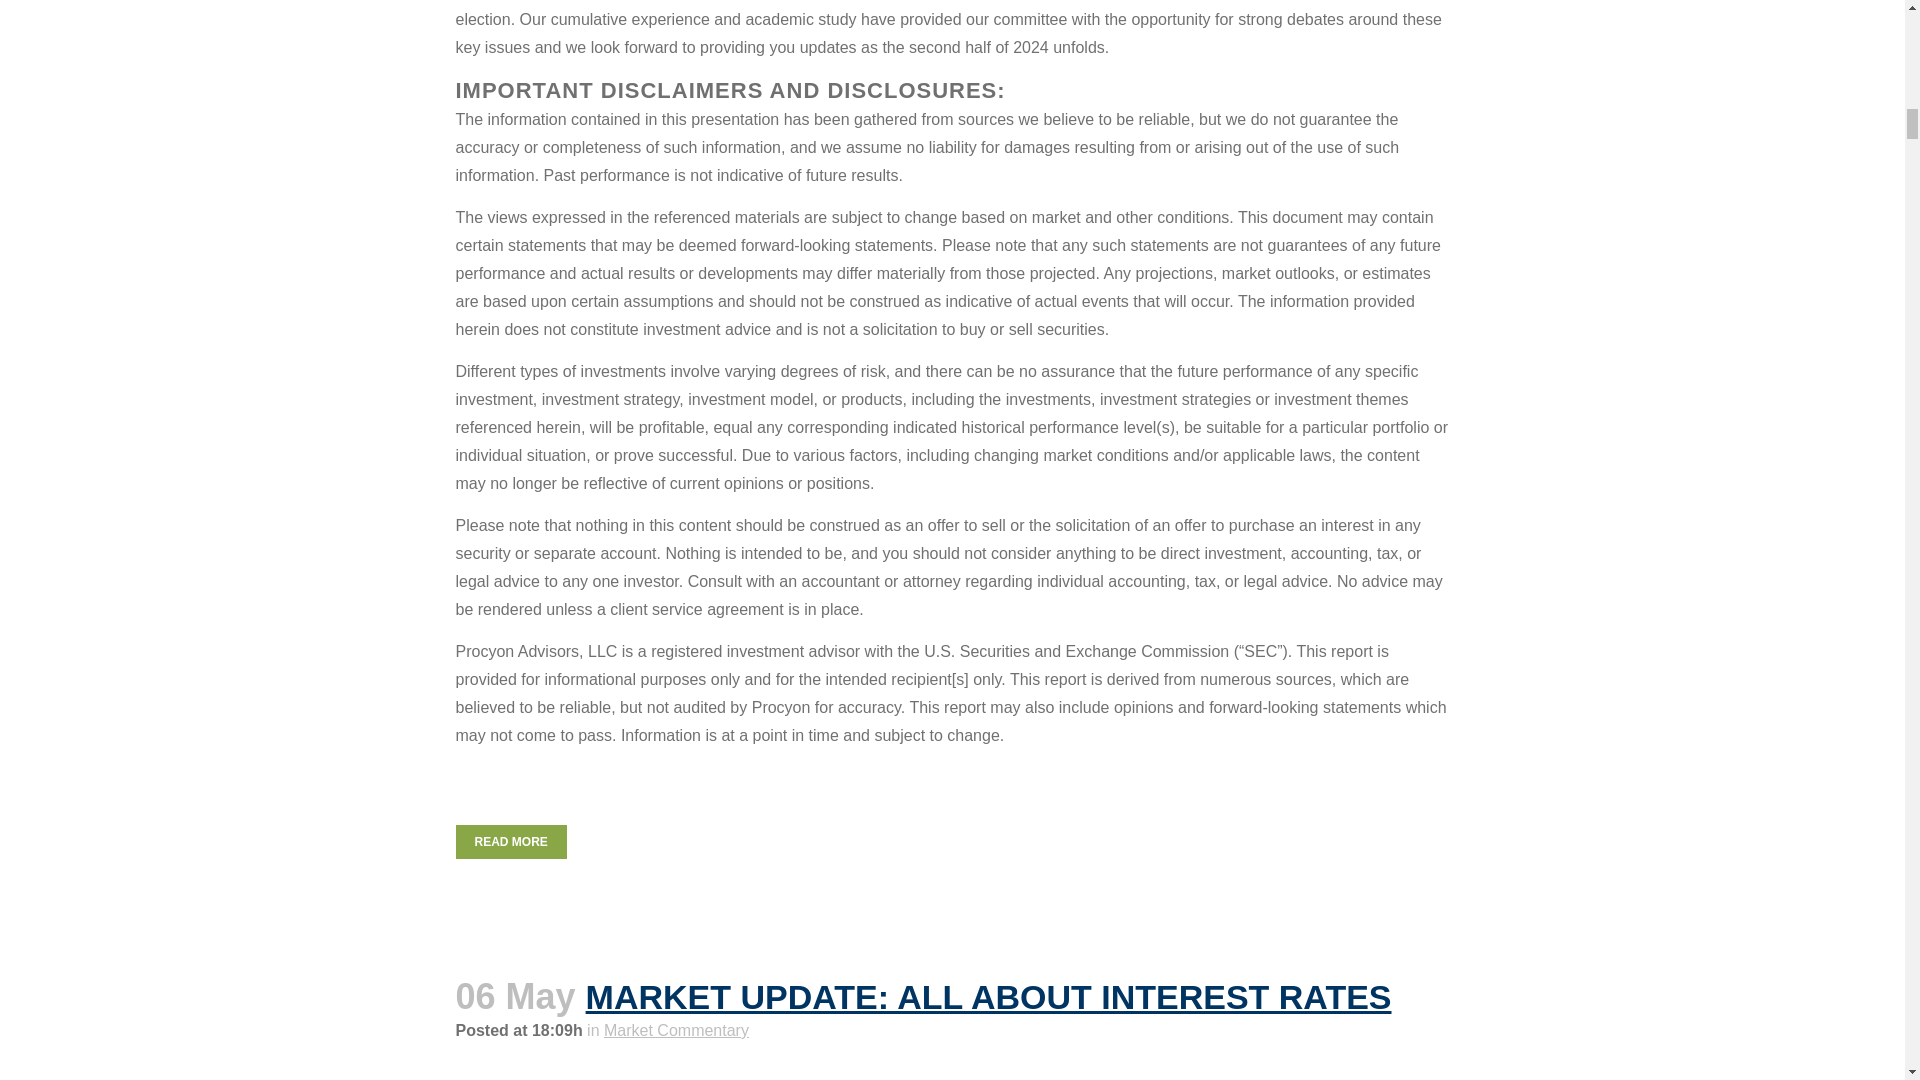  I want to click on MARKET UPDATE: ALL ABOUT INTEREST RATES, so click(988, 997).